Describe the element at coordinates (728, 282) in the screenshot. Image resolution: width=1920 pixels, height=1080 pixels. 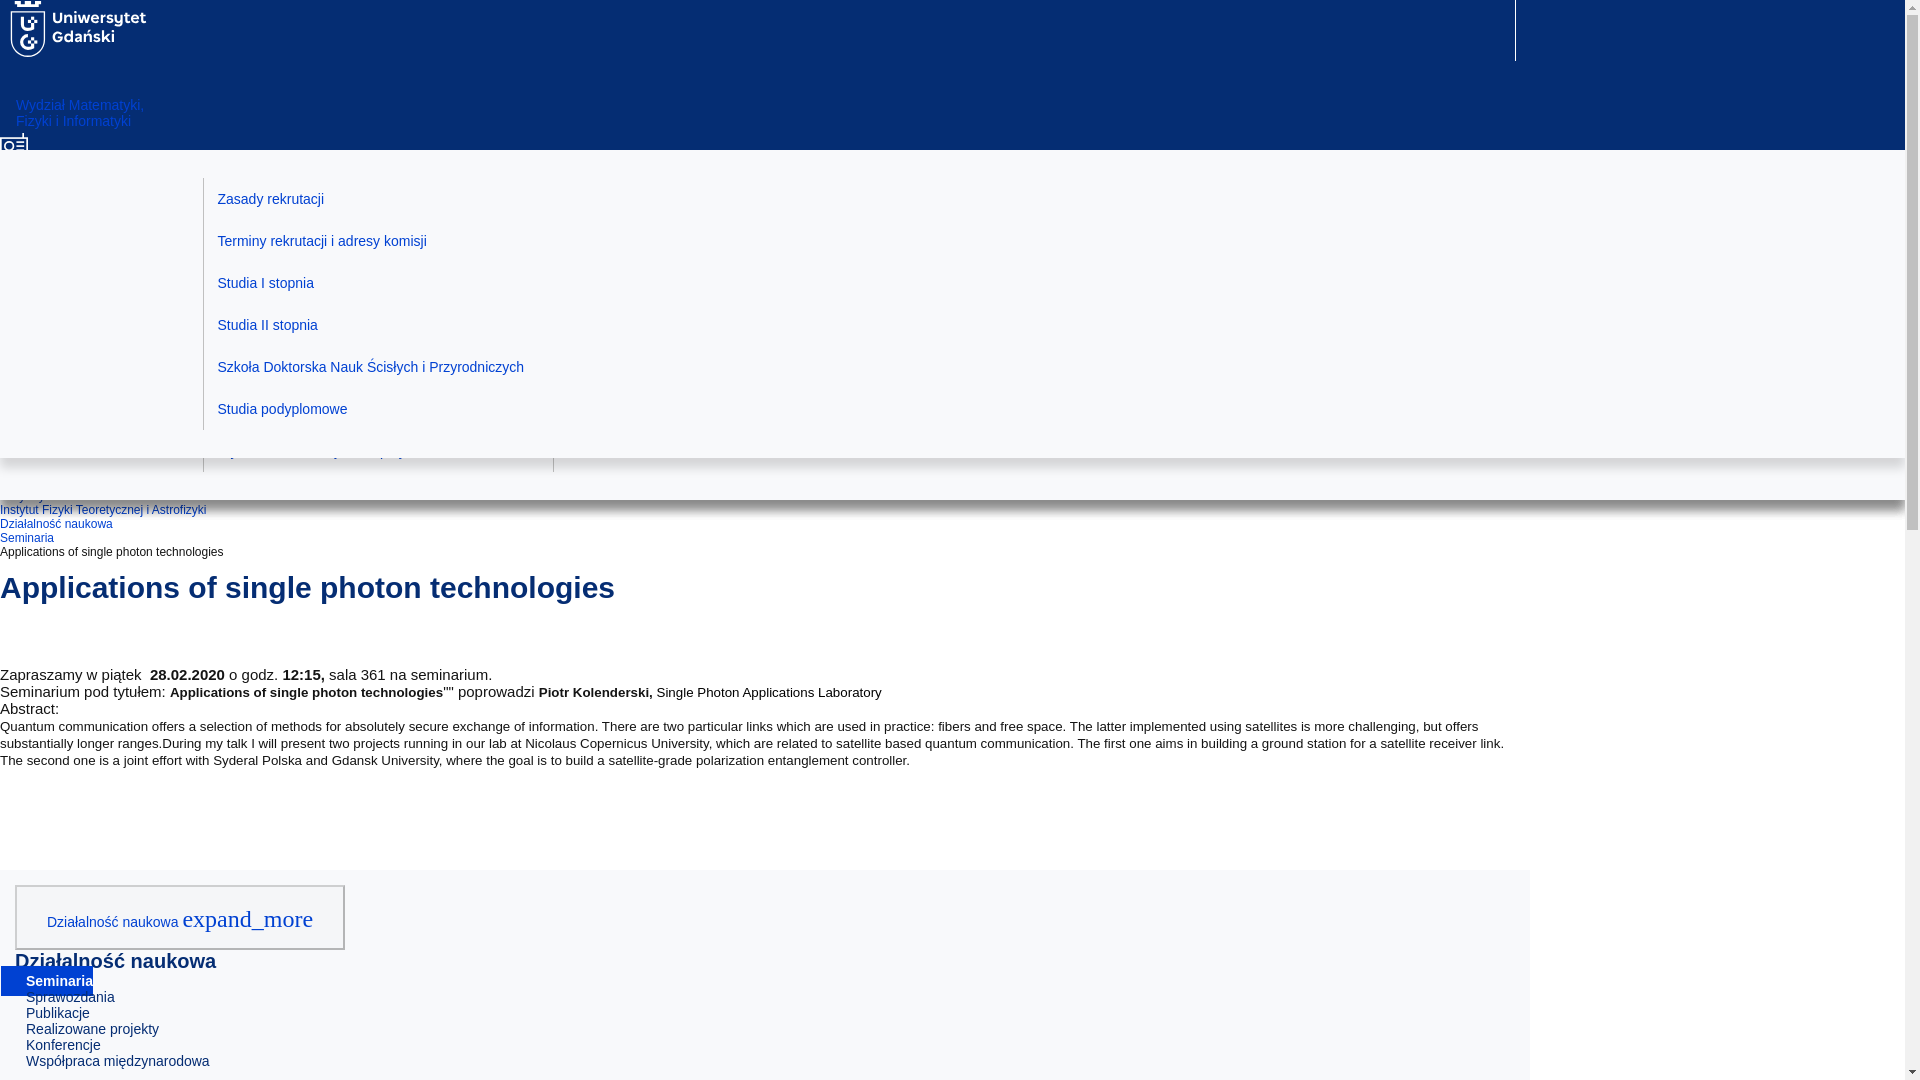
I see `Egzaminy dyplomowe` at that location.